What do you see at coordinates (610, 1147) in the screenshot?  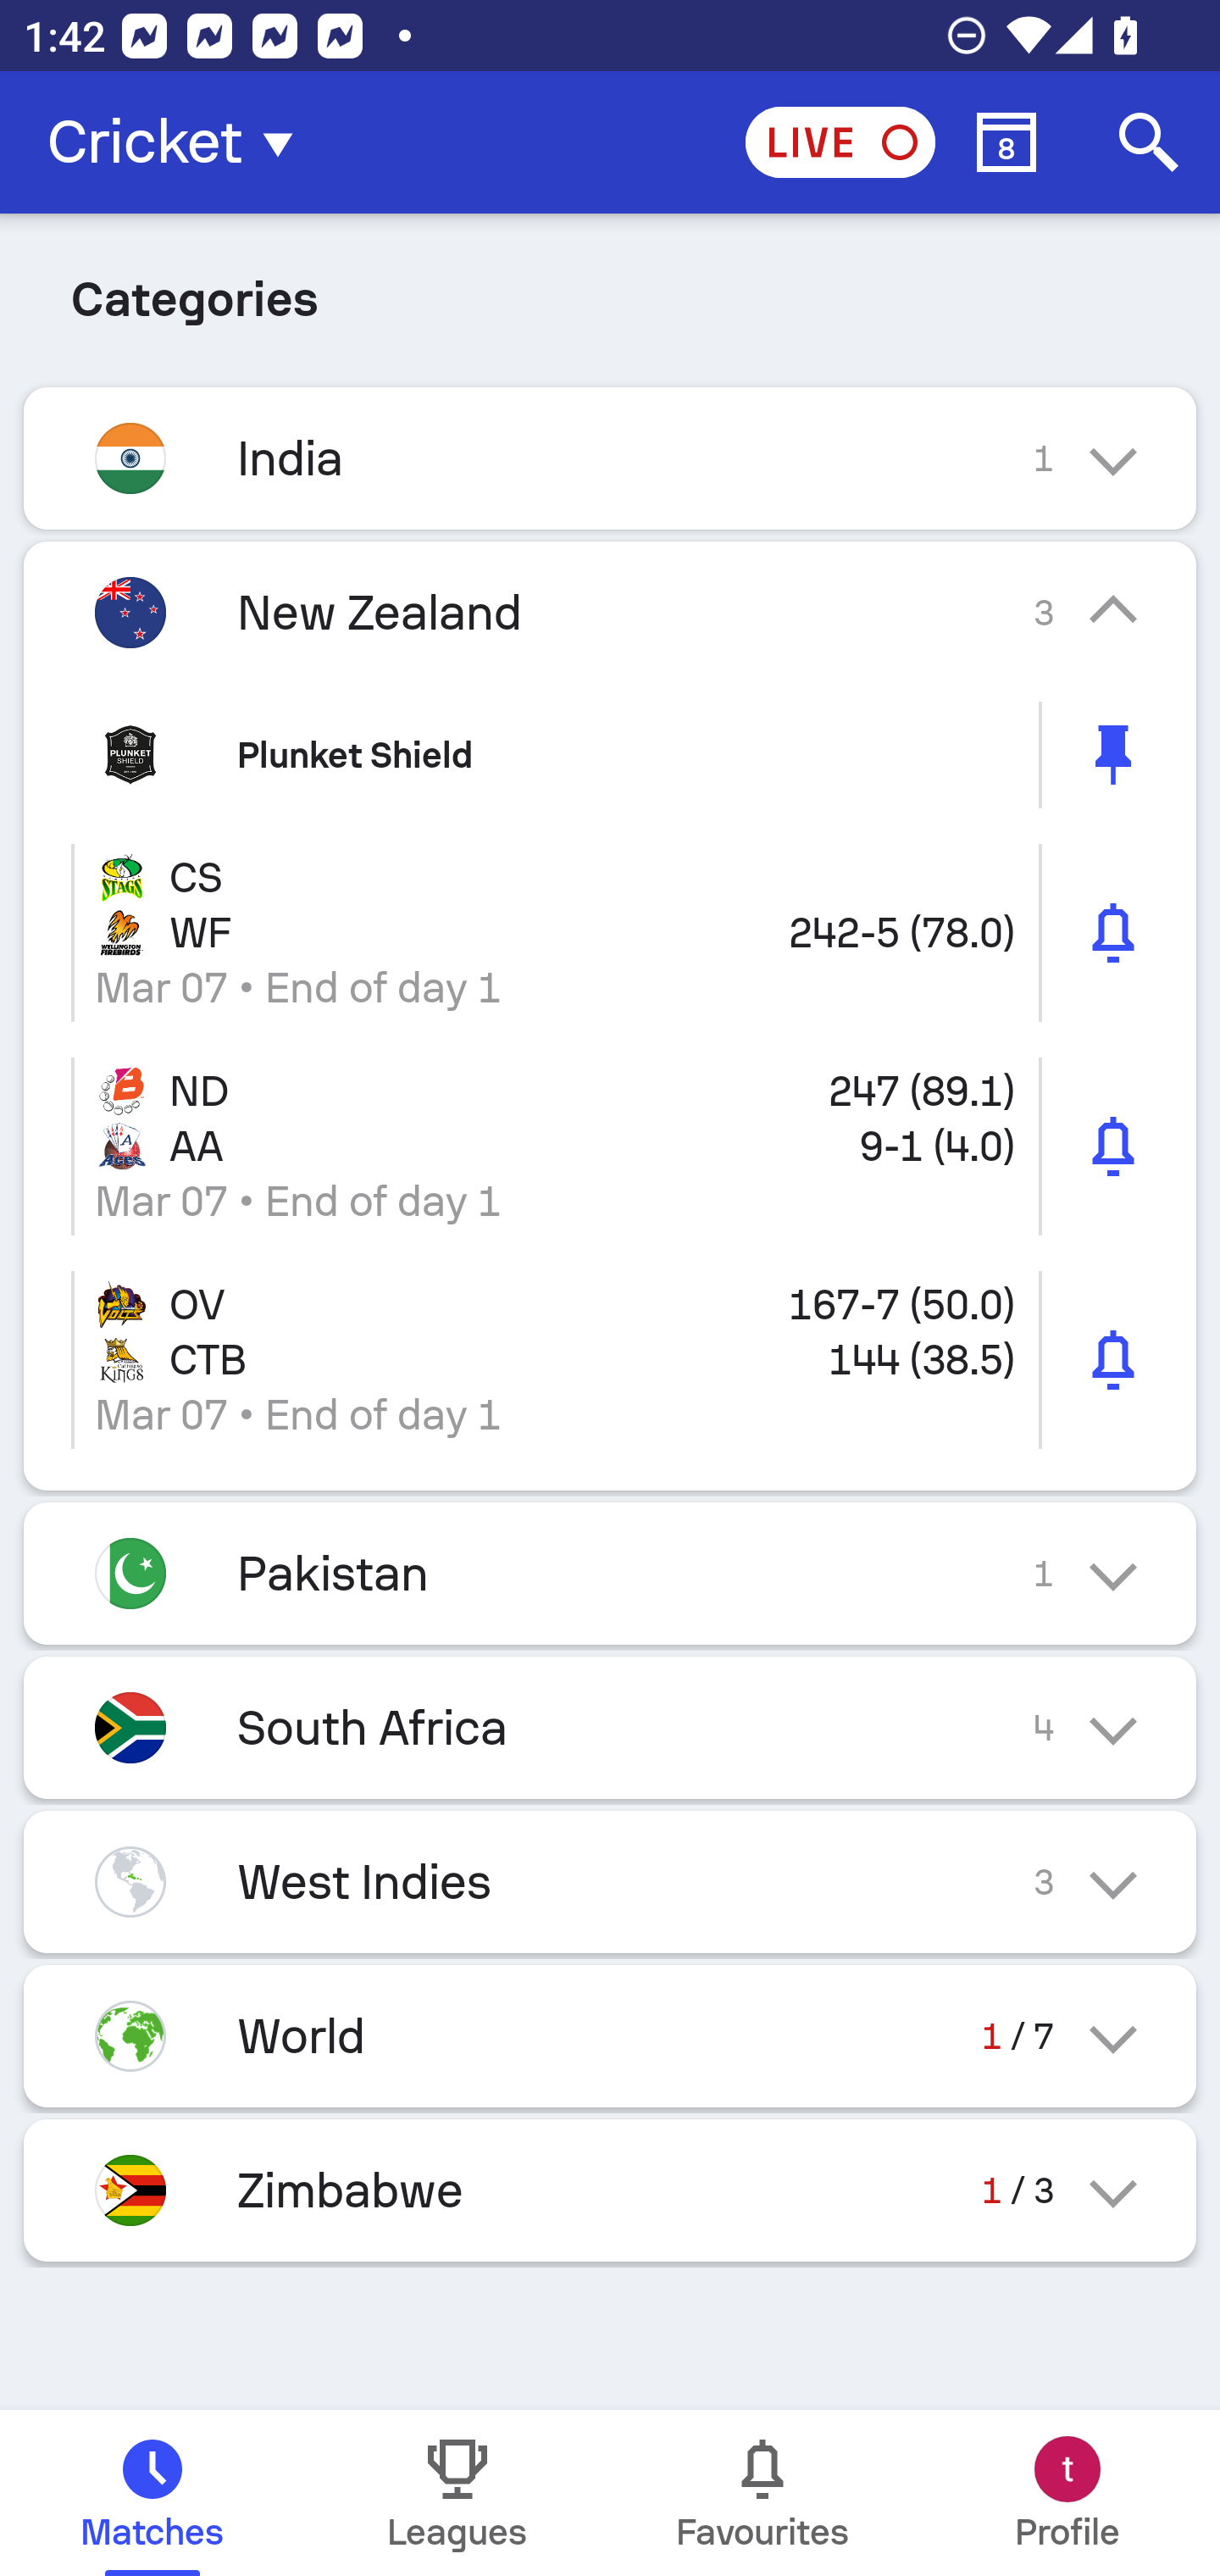 I see `ND 247 (89.1) AA 9-1 (4.0) Mar 07 • End of day 1` at bounding box center [610, 1147].